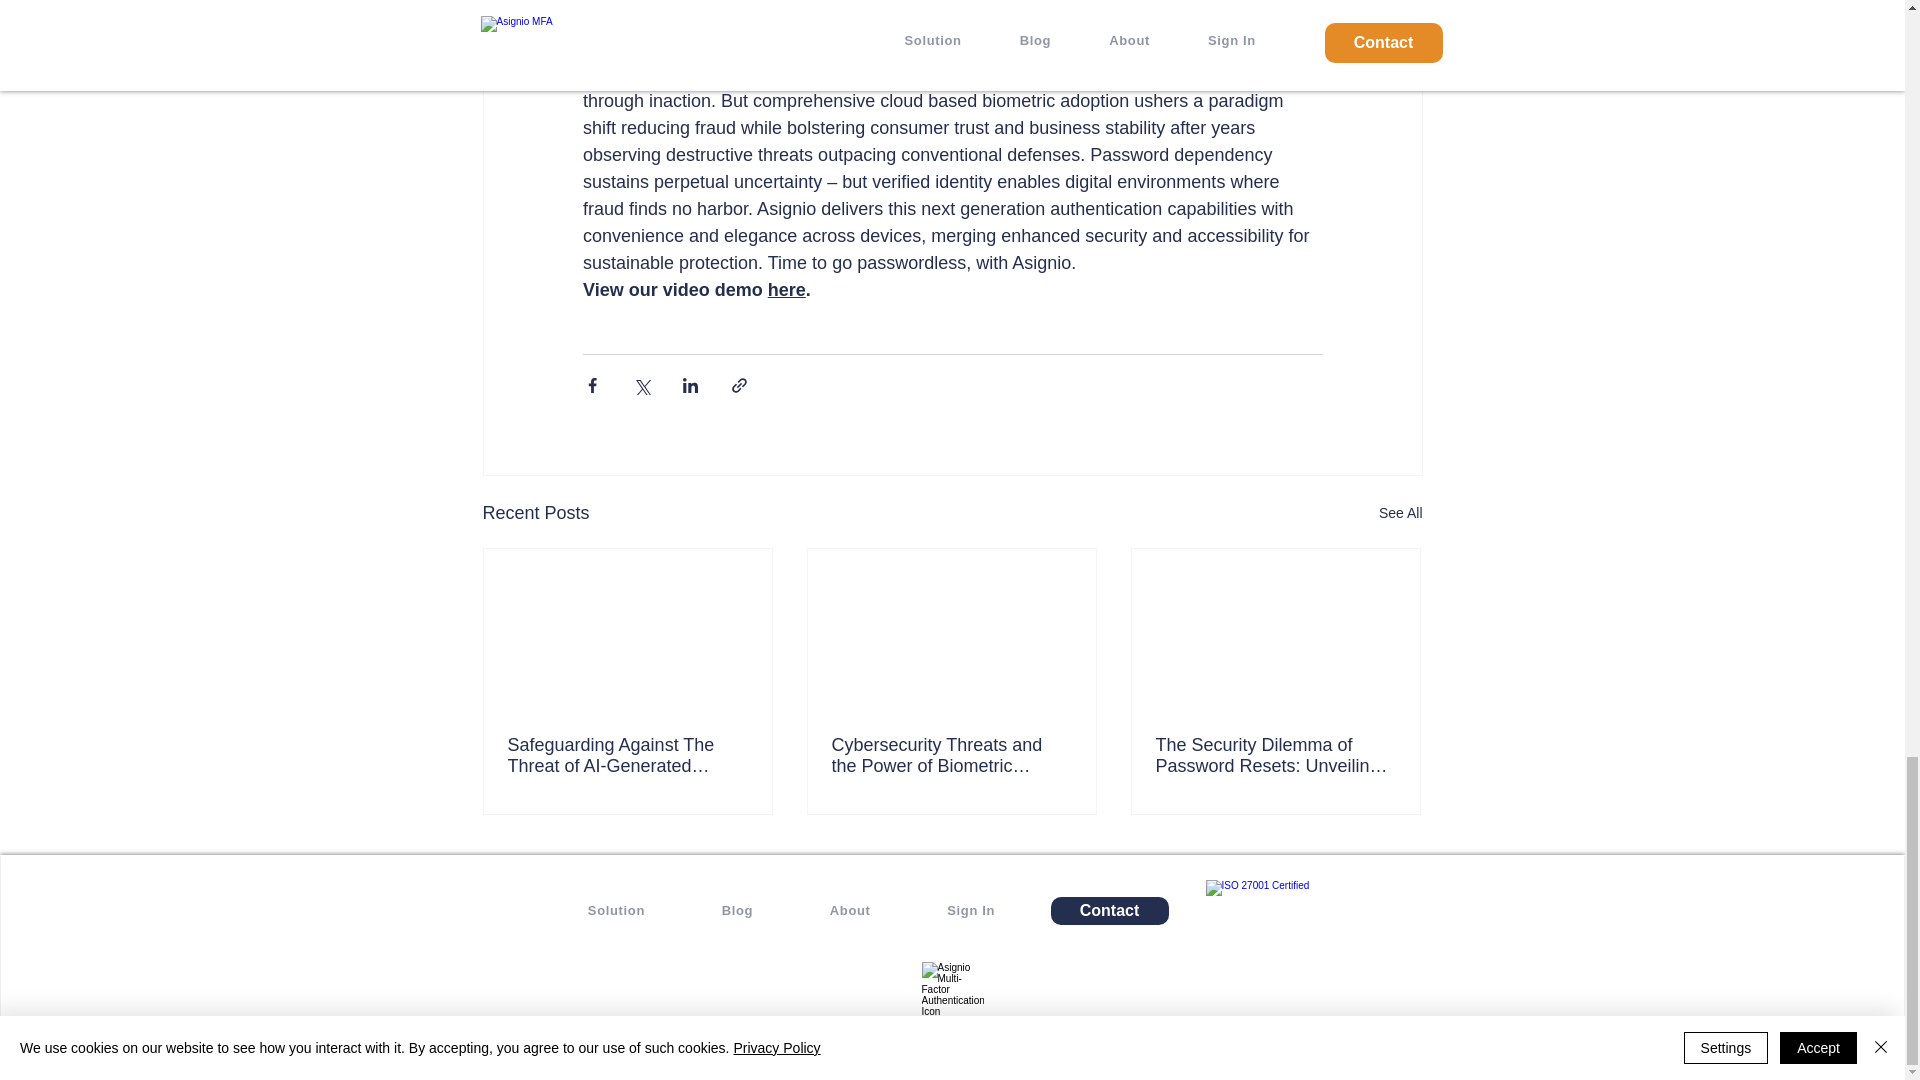  I want to click on Badge Blue.png, so click(952, 992).